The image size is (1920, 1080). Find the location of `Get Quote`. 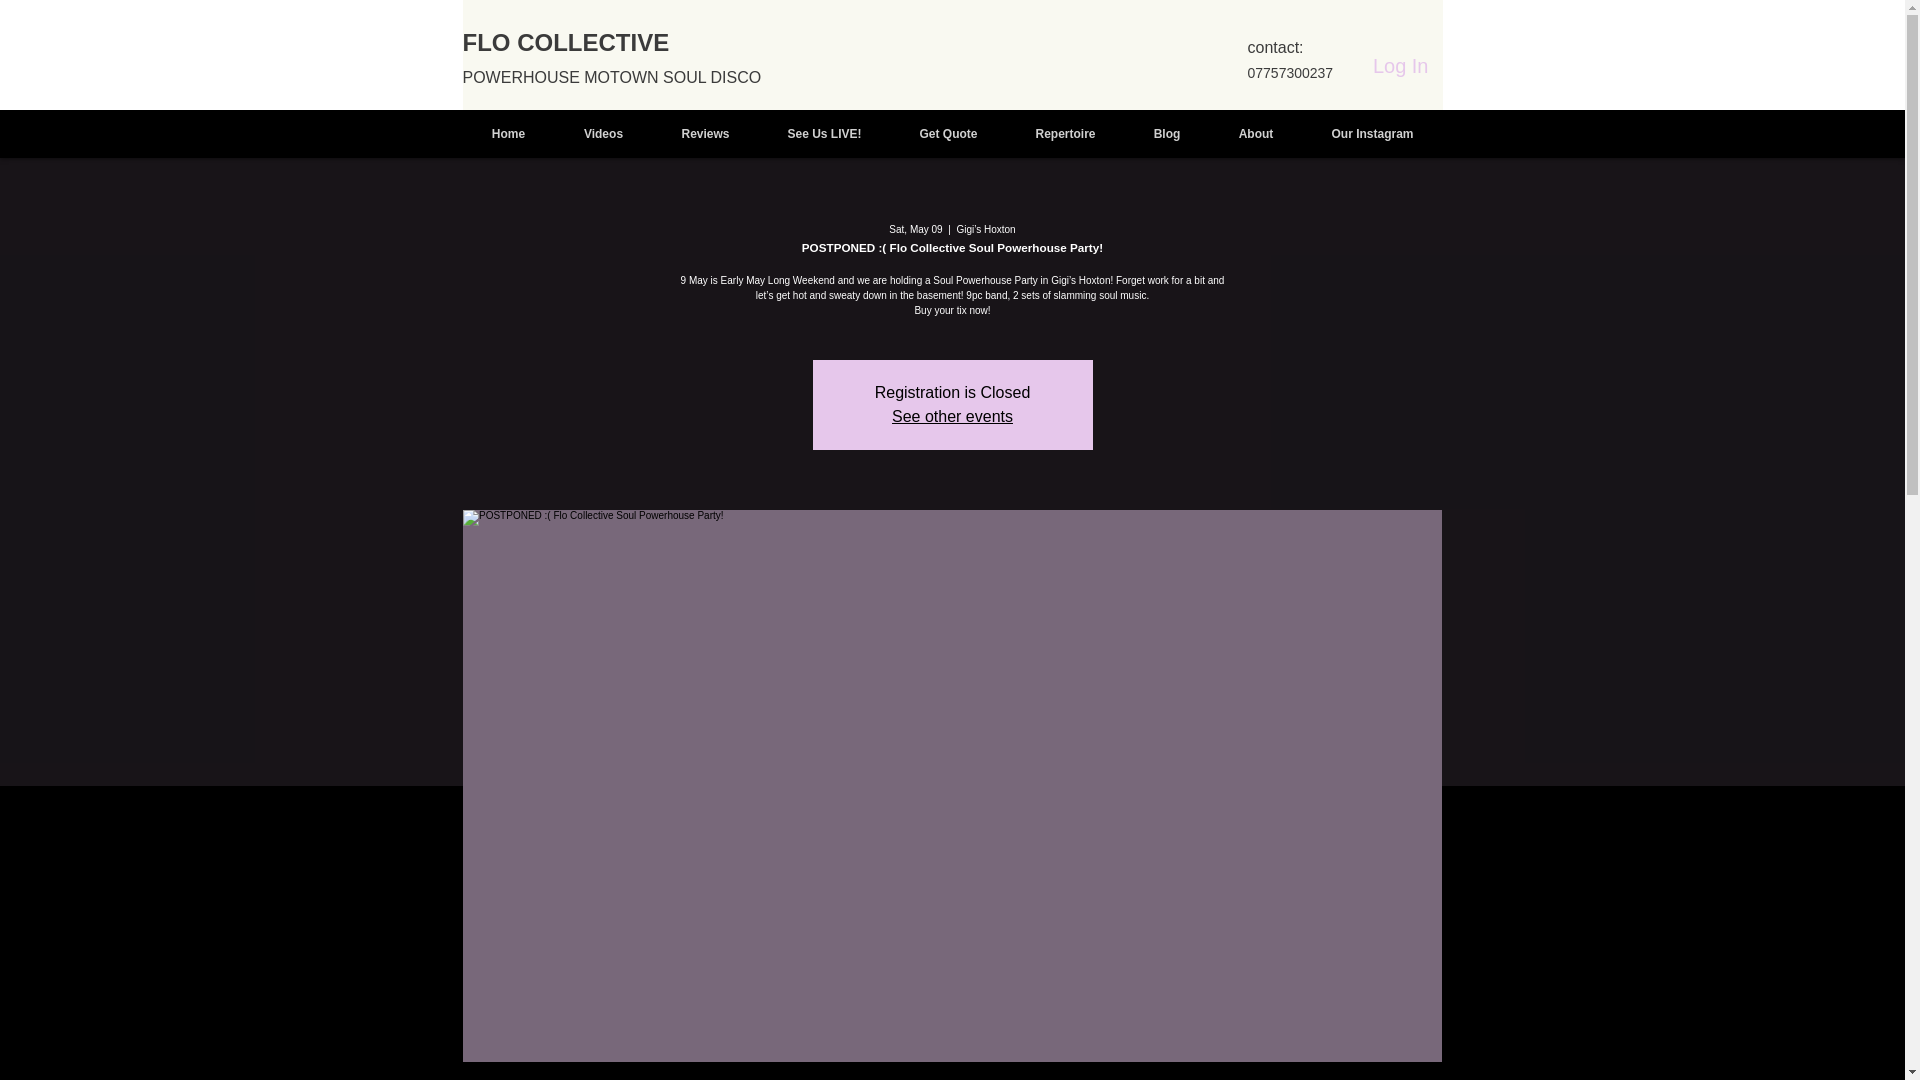

Get Quote is located at coordinates (948, 134).